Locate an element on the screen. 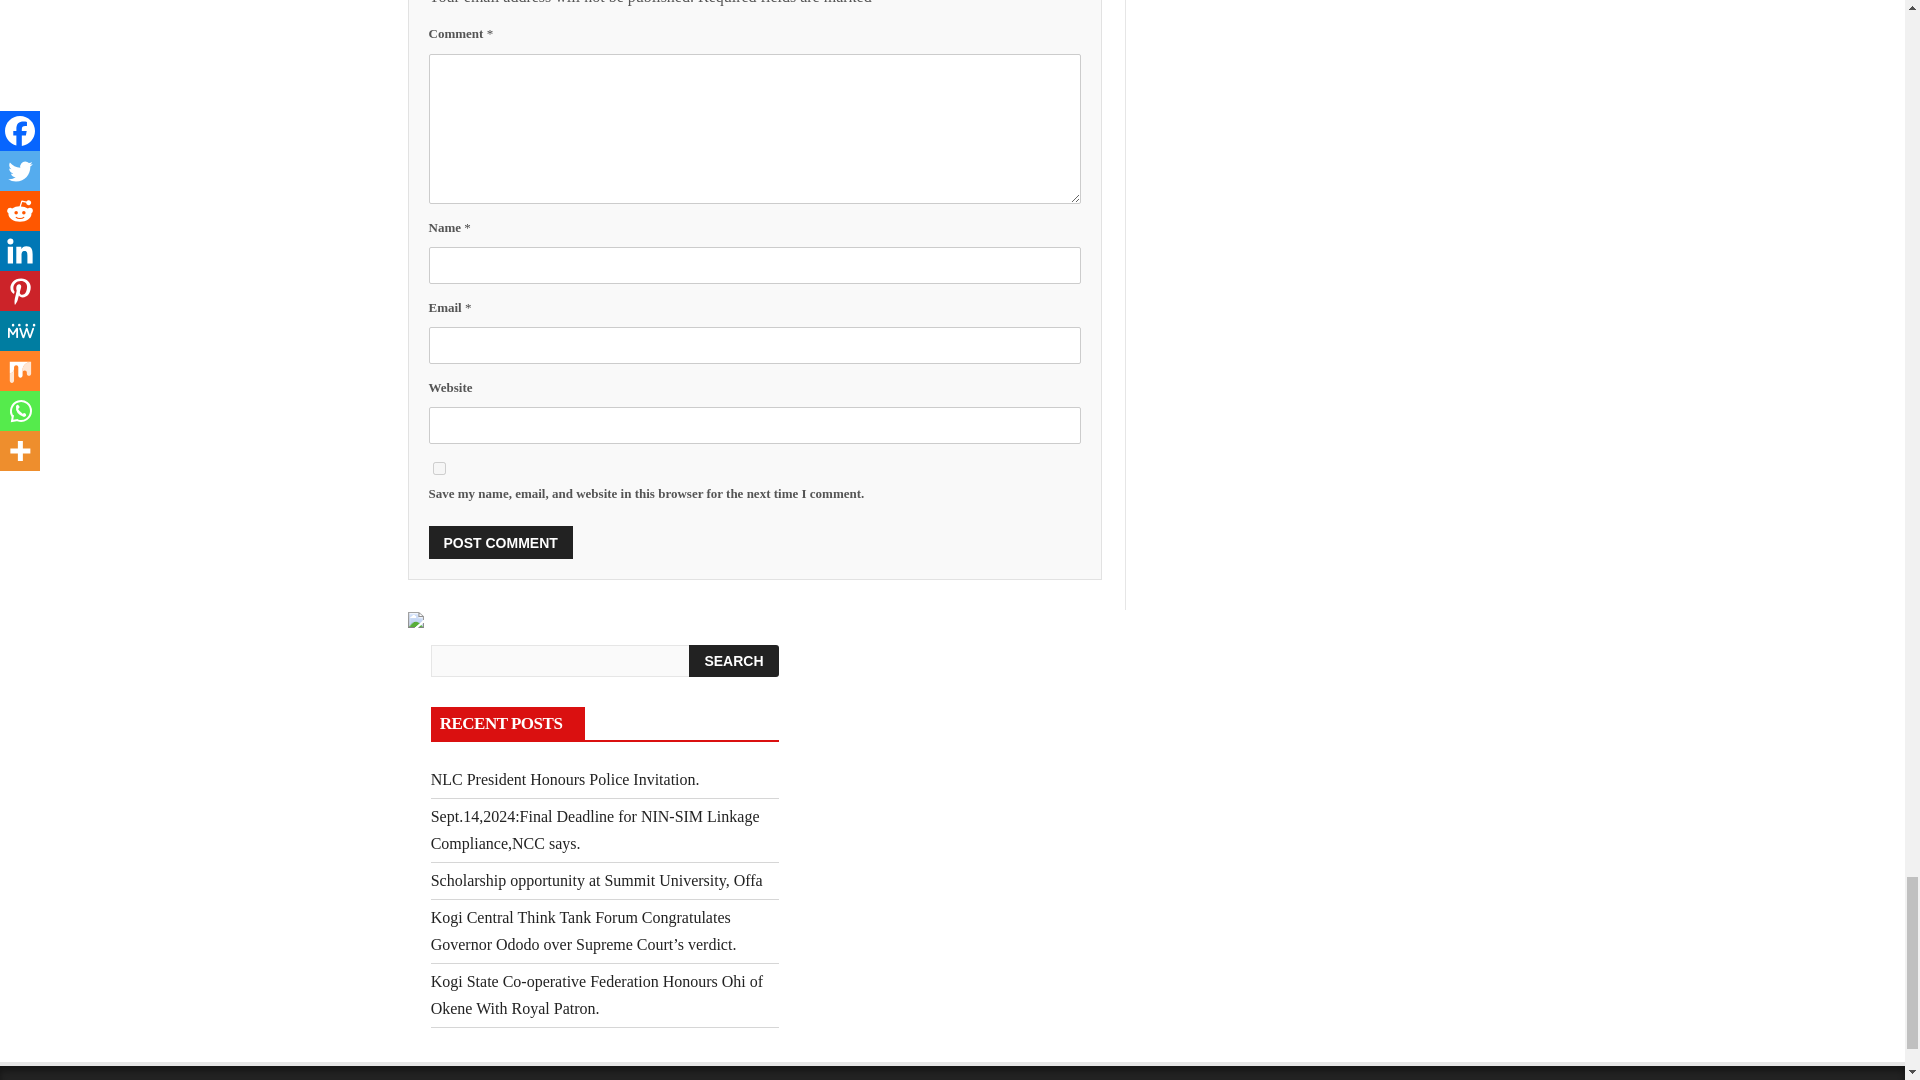 The image size is (1920, 1080). Search is located at coordinates (733, 660).